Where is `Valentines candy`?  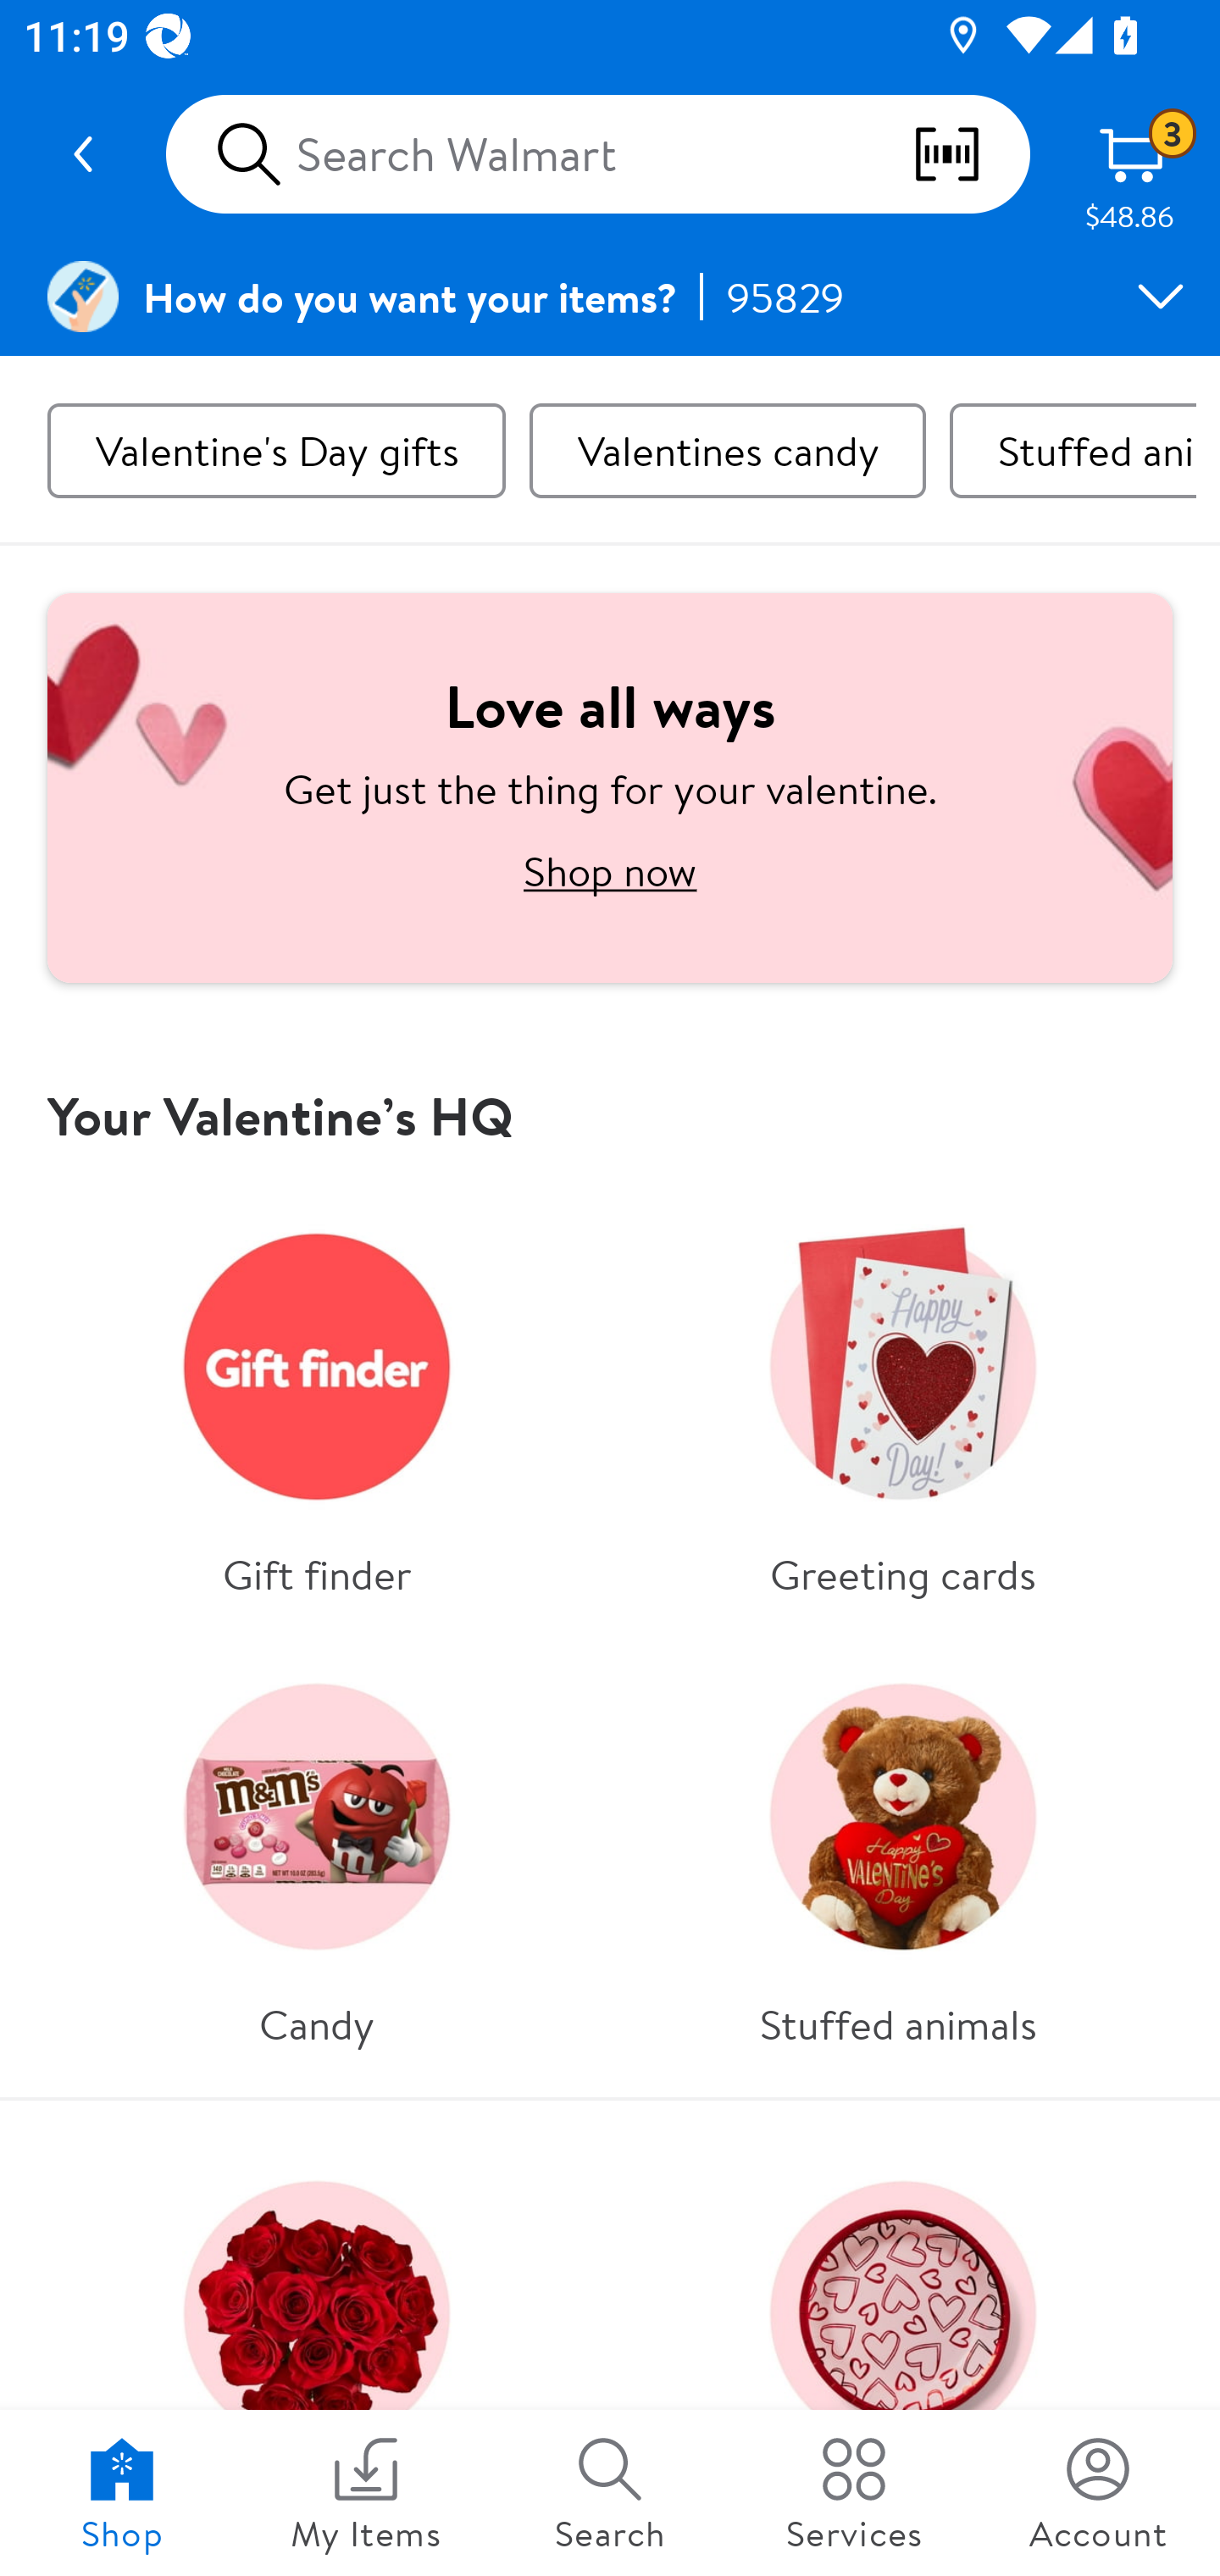 Valentines candy is located at coordinates (727, 451).